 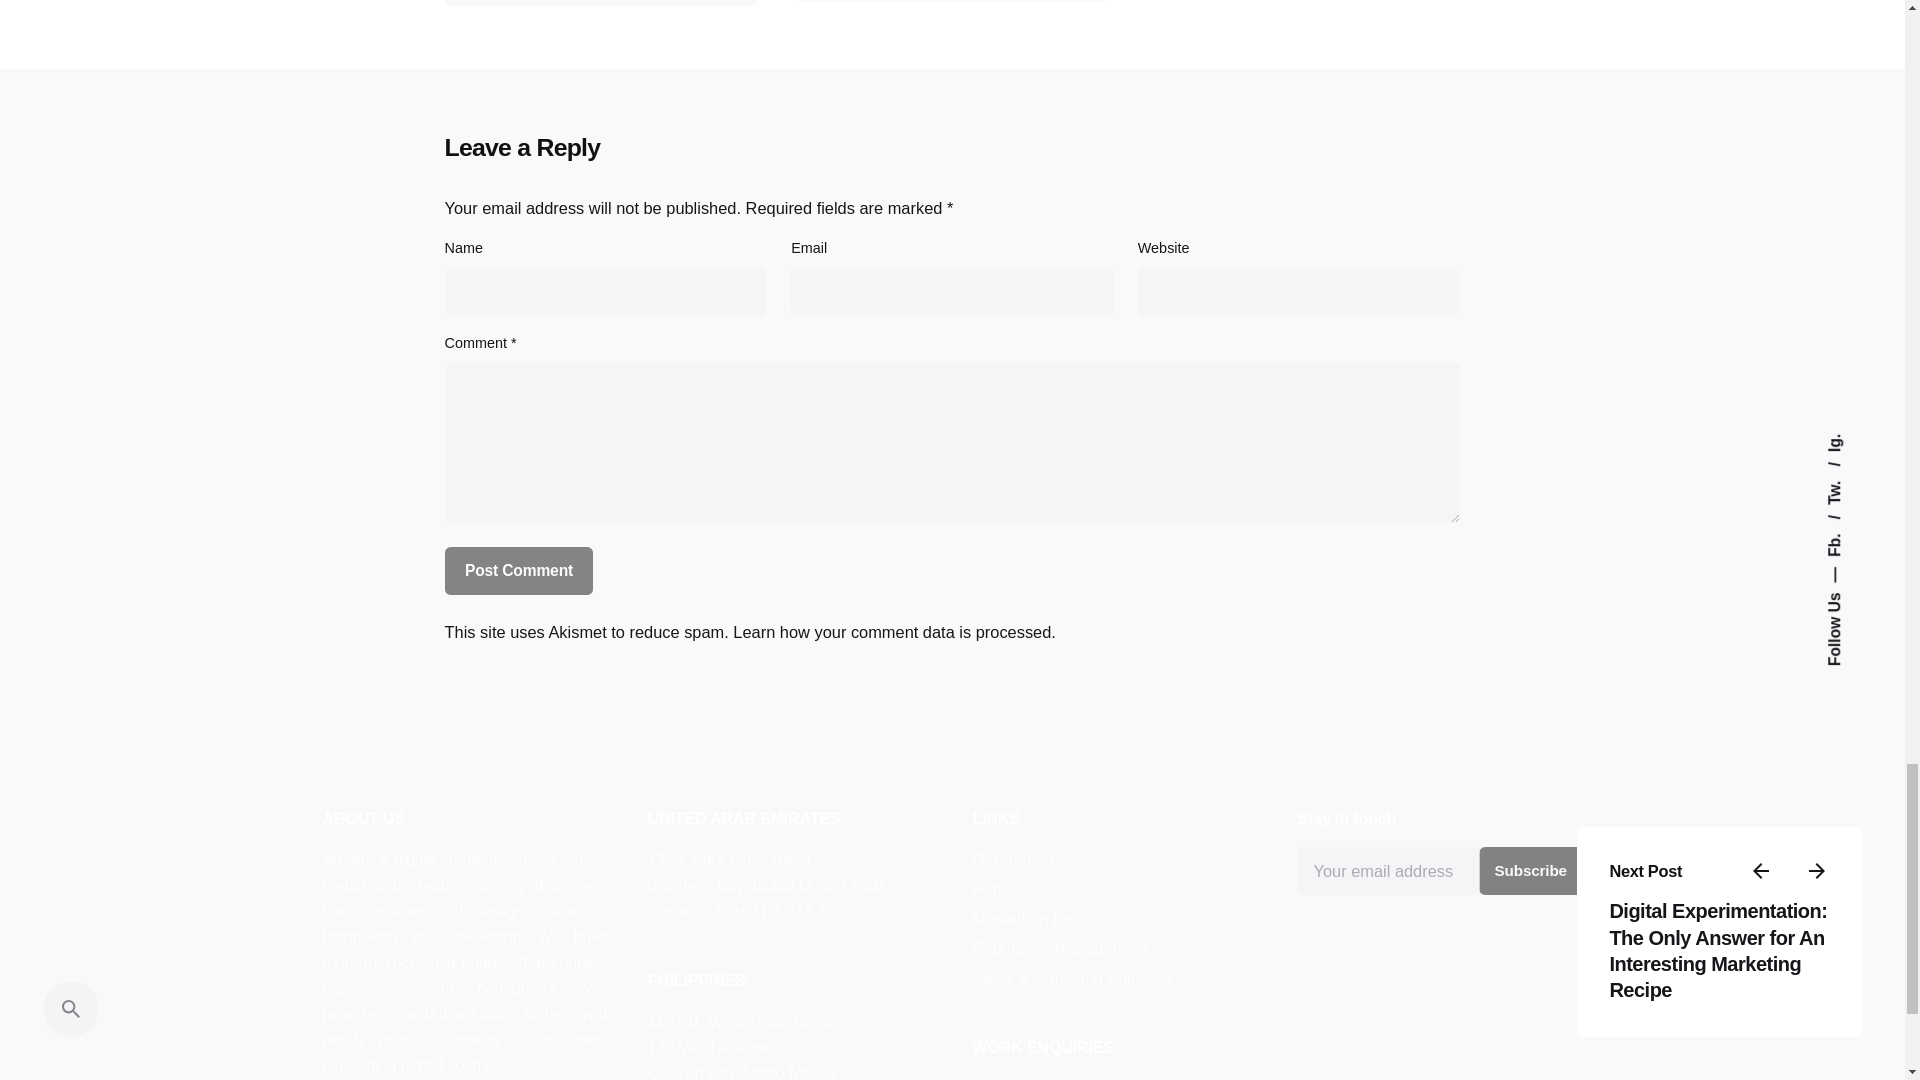 What do you see at coordinates (519, 570) in the screenshot?
I see `Post Comment` at bounding box center [519, 570].